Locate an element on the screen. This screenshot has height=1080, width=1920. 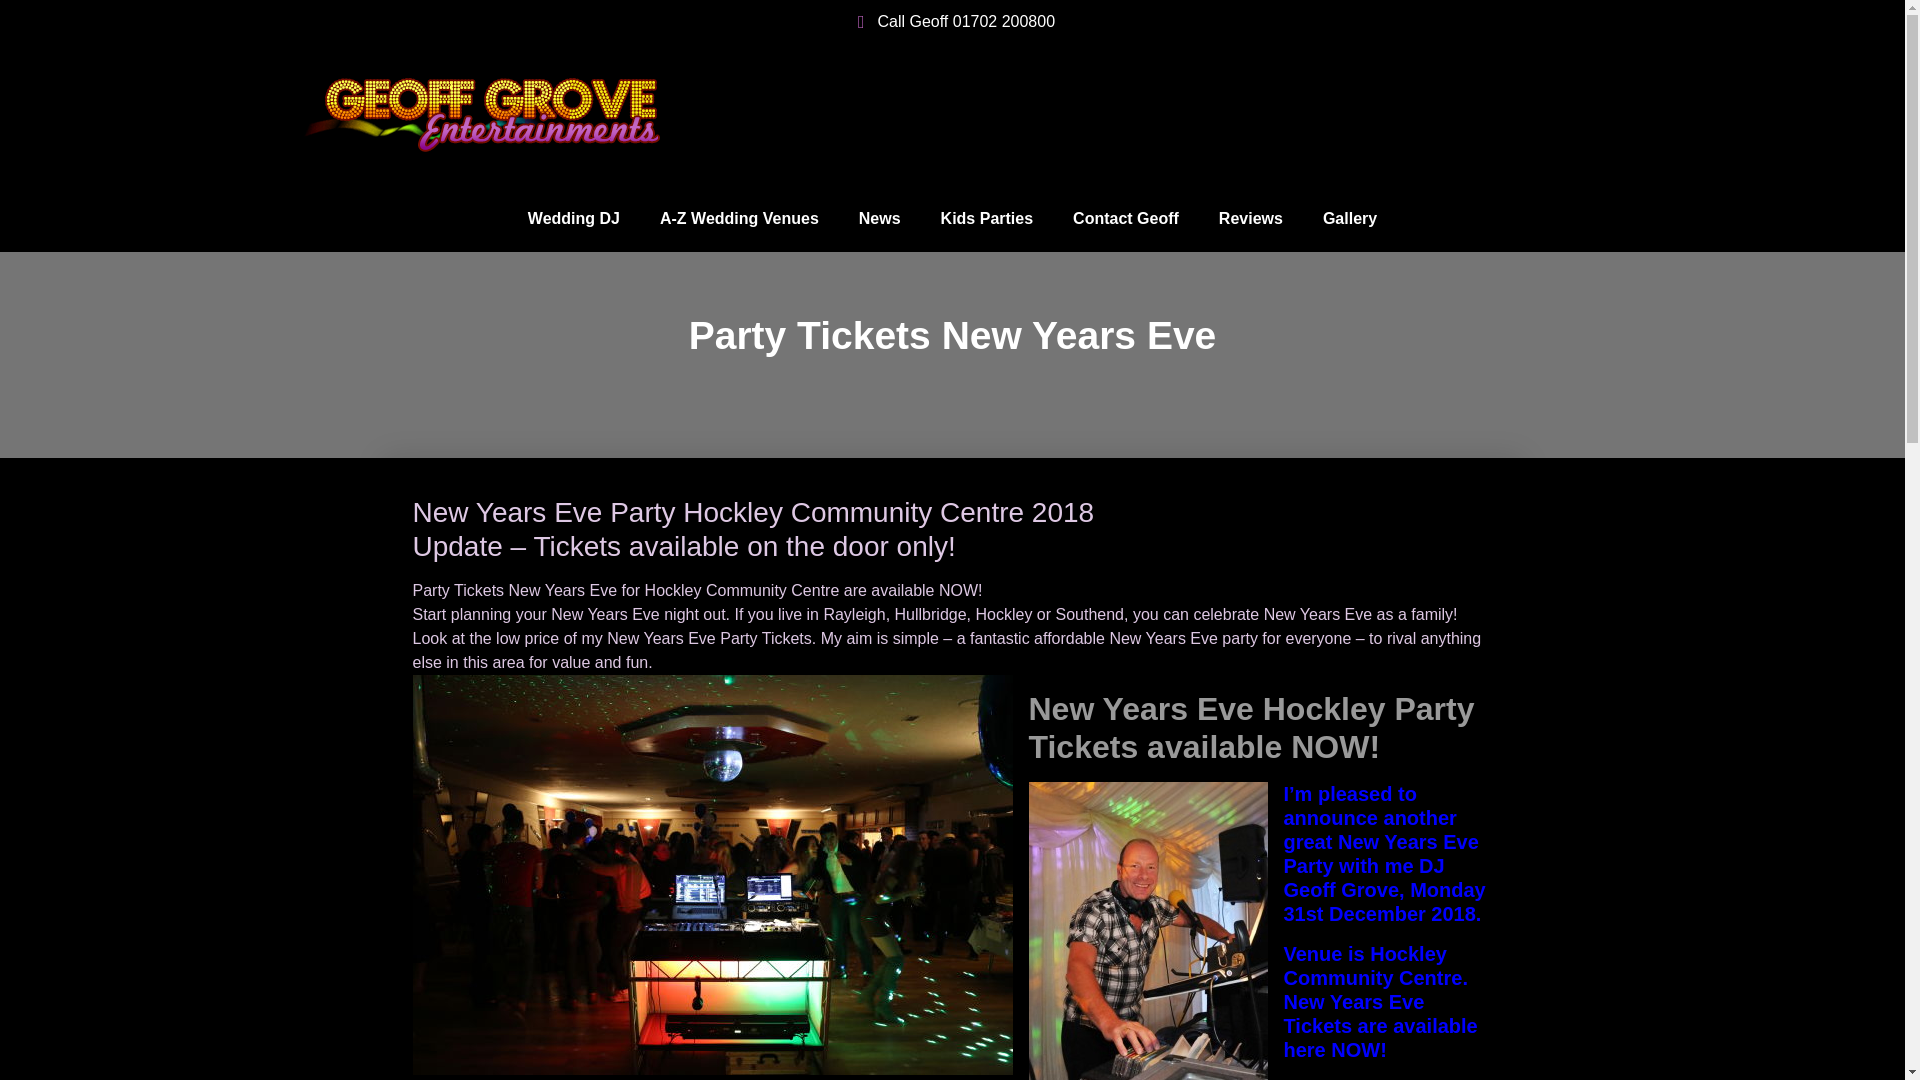
Kids Parties is located at coordinates (986, 218).